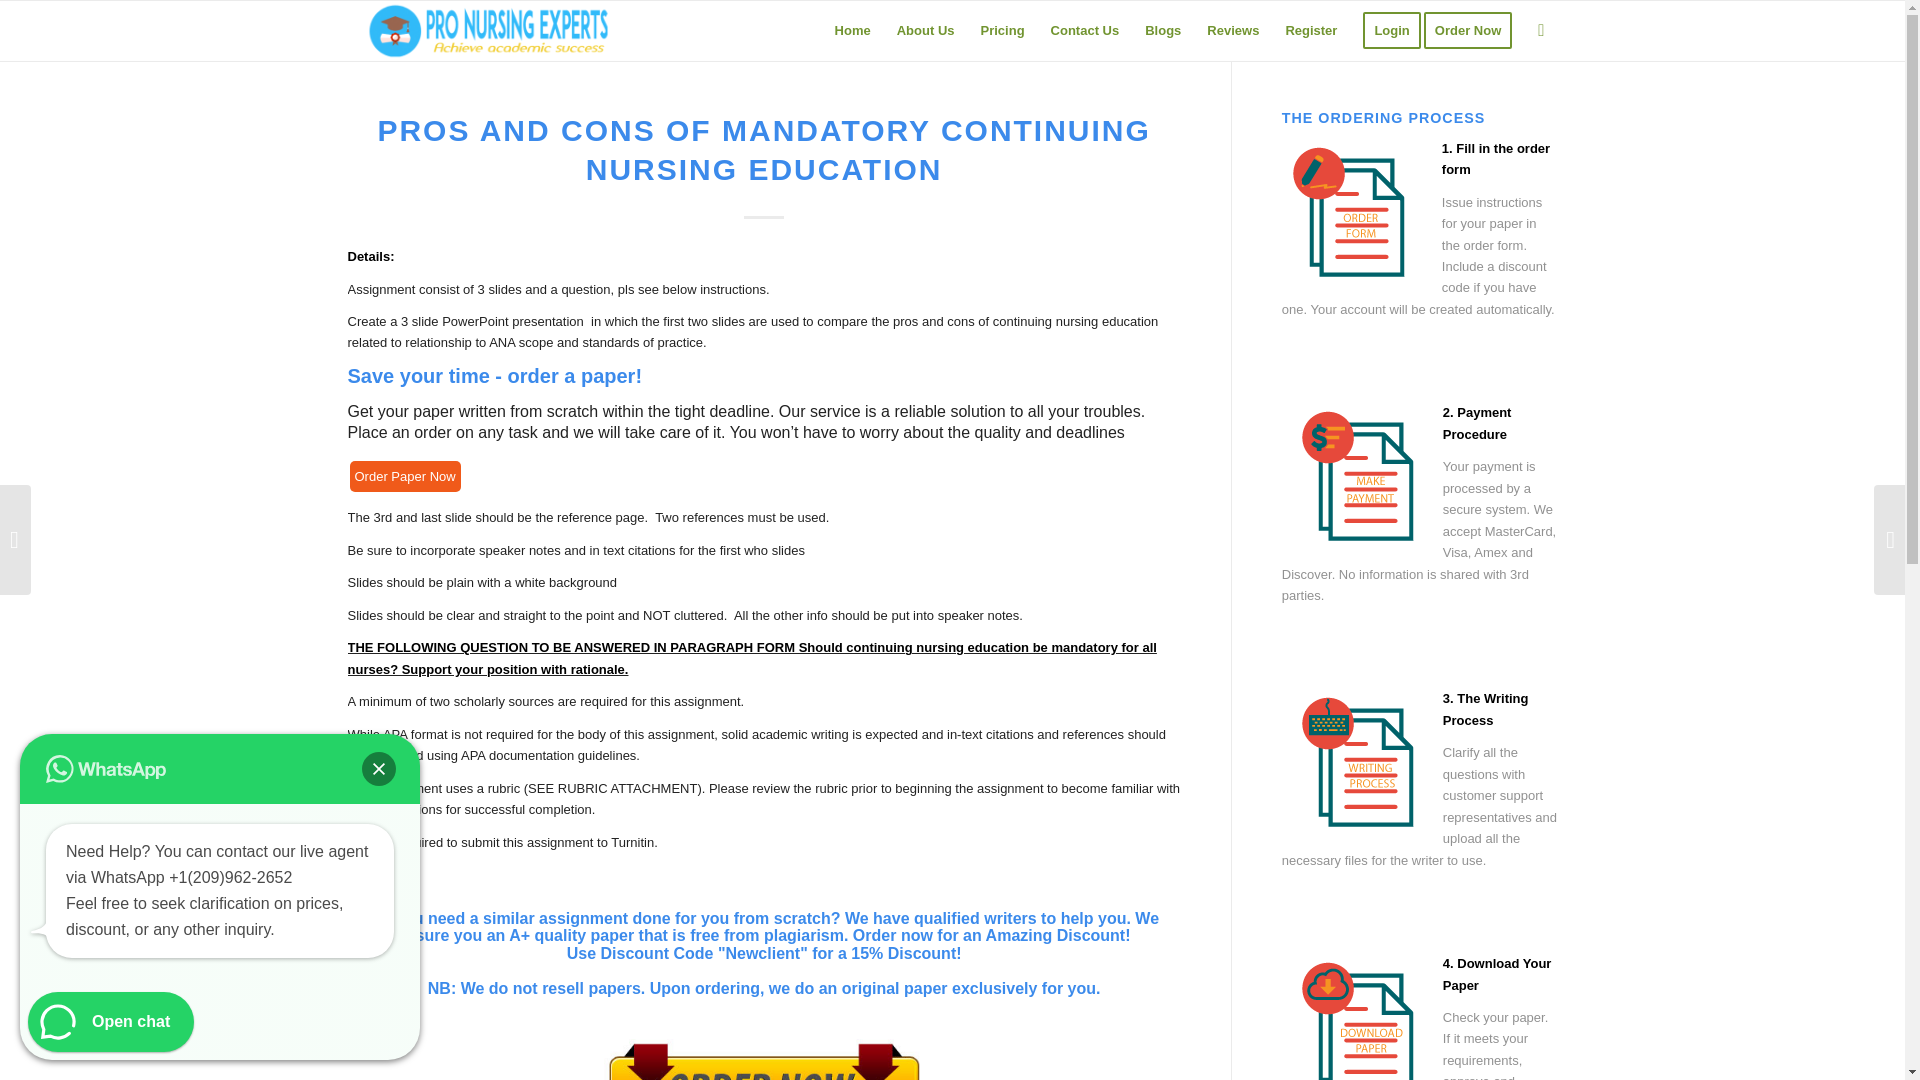 The height and width of the screenshot is (1080, 1920). I want to click on Order Paper Now, so click(404, 476).